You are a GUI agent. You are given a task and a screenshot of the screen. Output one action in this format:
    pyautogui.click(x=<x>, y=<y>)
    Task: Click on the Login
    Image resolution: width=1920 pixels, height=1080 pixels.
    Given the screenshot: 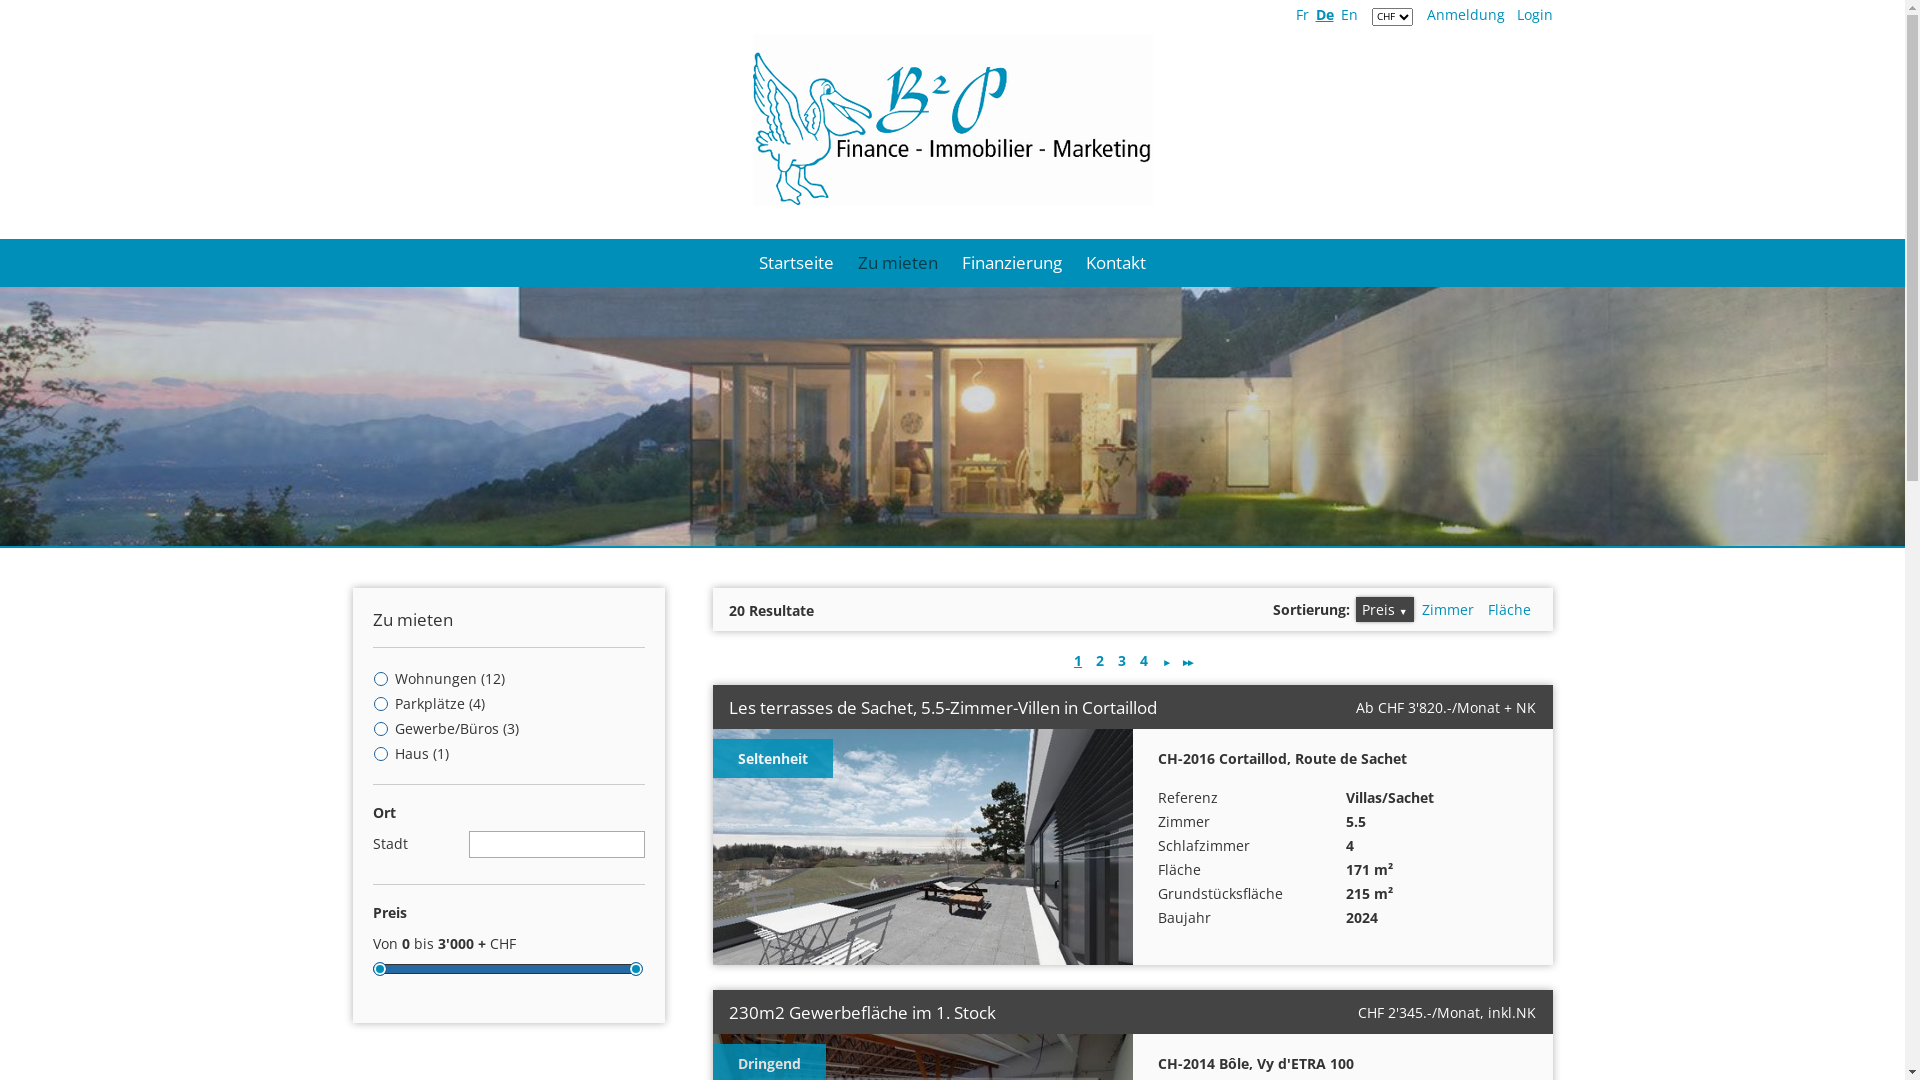 What is the action you would take?
    pyautogui.click(x=1534, y=14)
    